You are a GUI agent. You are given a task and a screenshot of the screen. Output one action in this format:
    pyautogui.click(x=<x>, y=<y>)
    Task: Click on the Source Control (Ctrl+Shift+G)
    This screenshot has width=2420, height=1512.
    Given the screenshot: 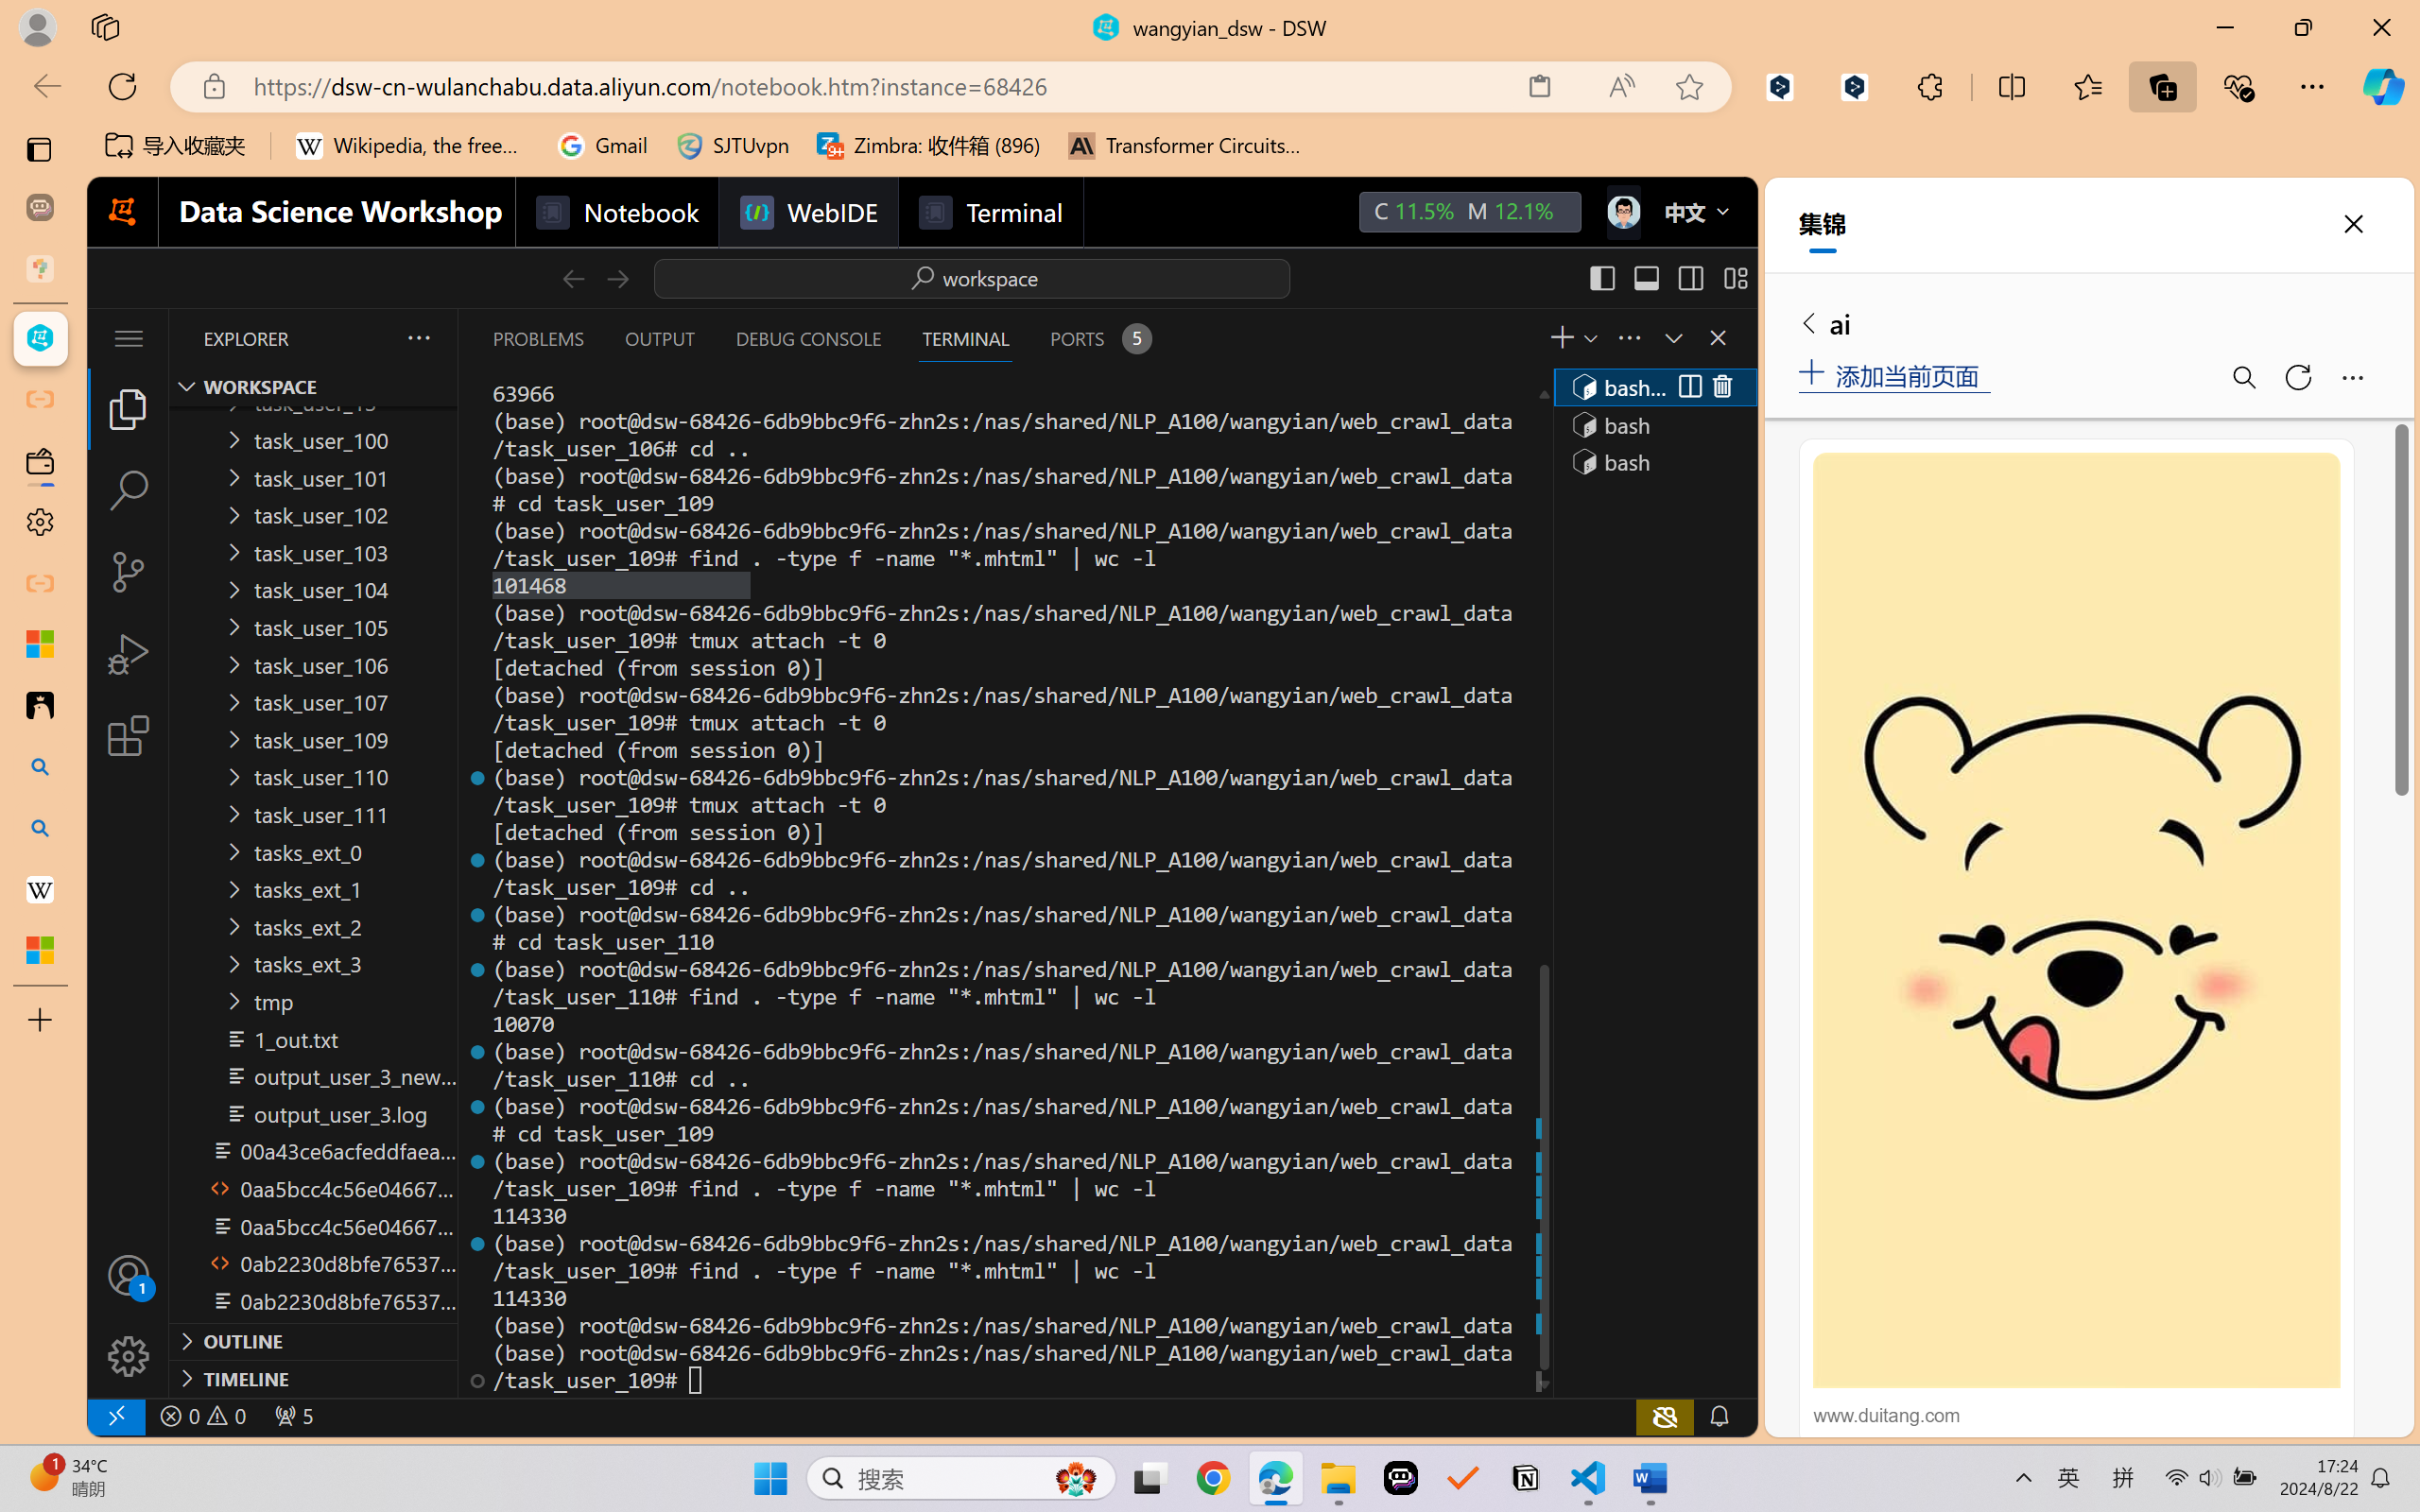 What is the action you would take?
    pyautogui.click(x=129, y=572)
    